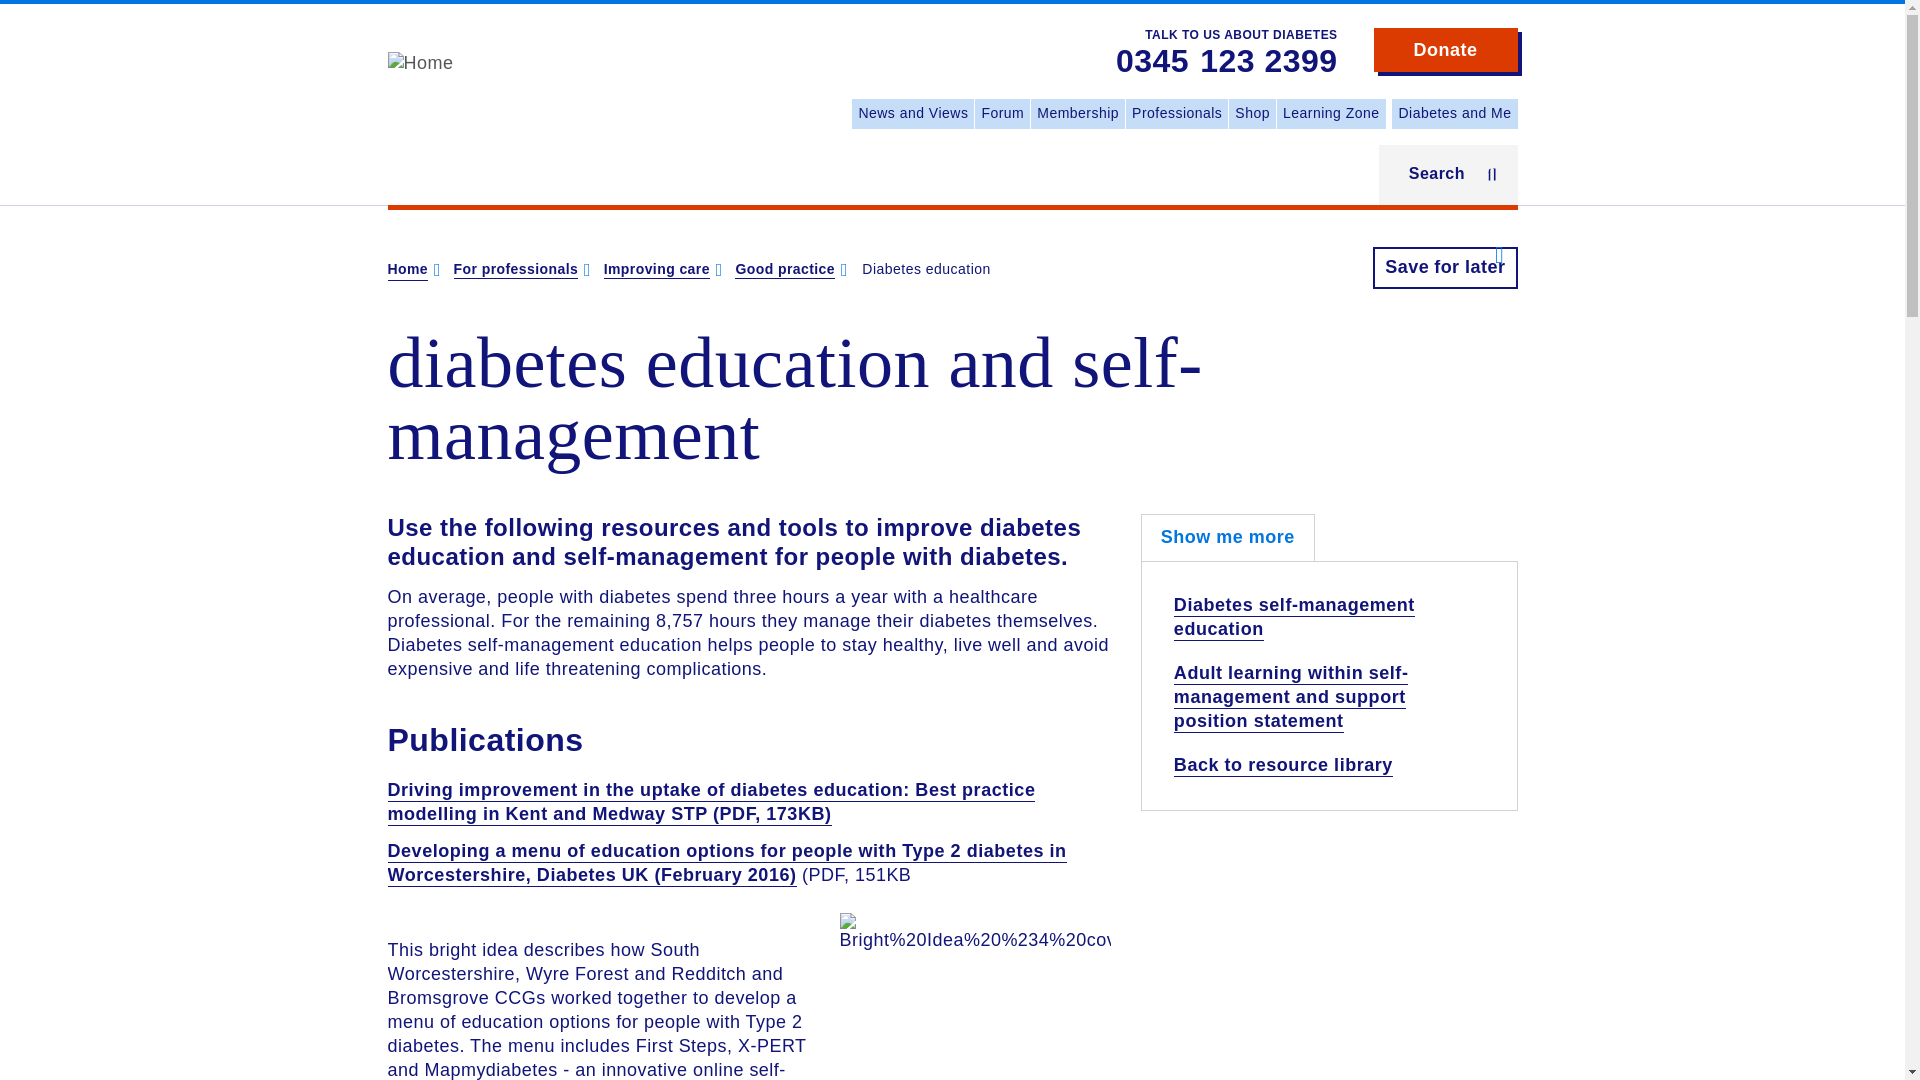  Describe the element at coordinates (657, 270) in the screenshot. I see `Improving care` at that location.